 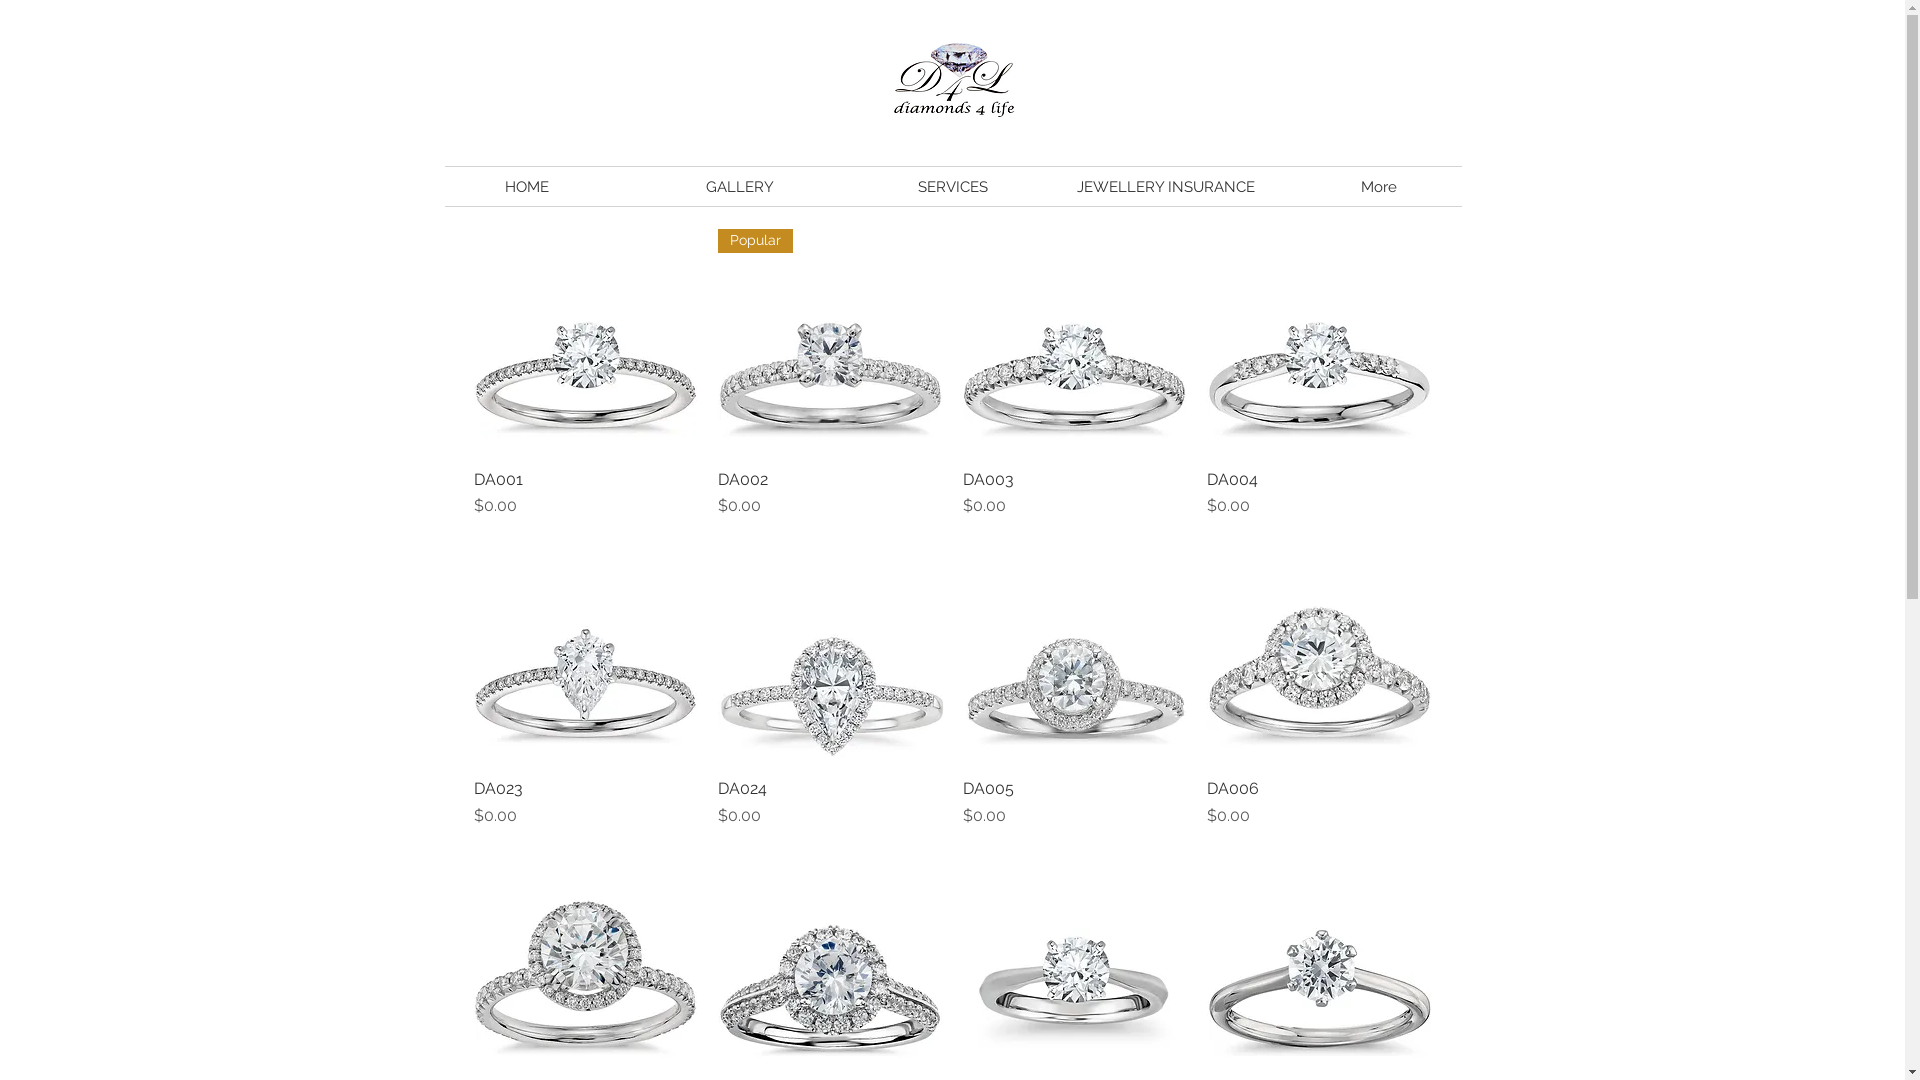 What do you see at coordinates (1320, 804) in the screenshot?
I see `DA006
Price
$0.00` at bounding box center [1320, 804].